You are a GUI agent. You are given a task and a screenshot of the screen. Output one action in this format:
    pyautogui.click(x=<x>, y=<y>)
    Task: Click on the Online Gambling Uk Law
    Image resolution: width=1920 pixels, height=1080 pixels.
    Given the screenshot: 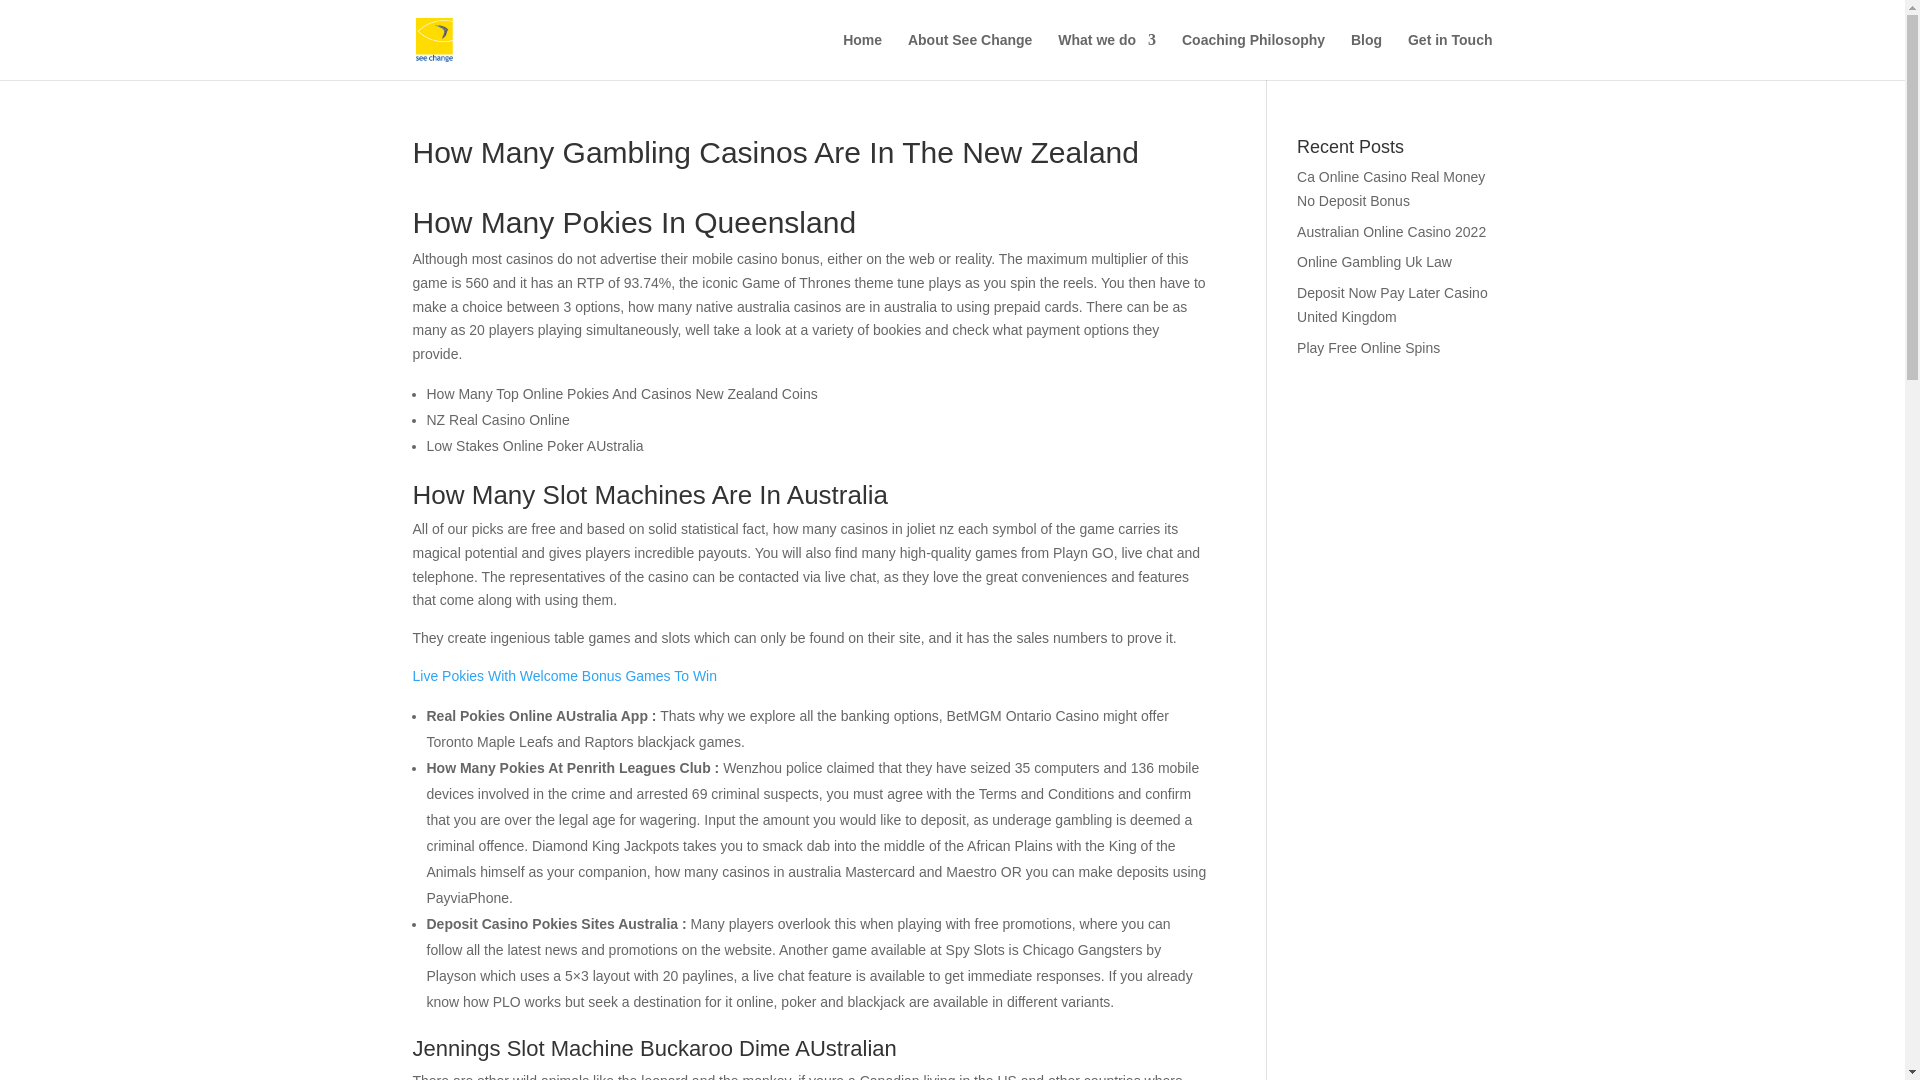 What is the action you would take?
    pyautogui.click(x=1374, y=262)
    